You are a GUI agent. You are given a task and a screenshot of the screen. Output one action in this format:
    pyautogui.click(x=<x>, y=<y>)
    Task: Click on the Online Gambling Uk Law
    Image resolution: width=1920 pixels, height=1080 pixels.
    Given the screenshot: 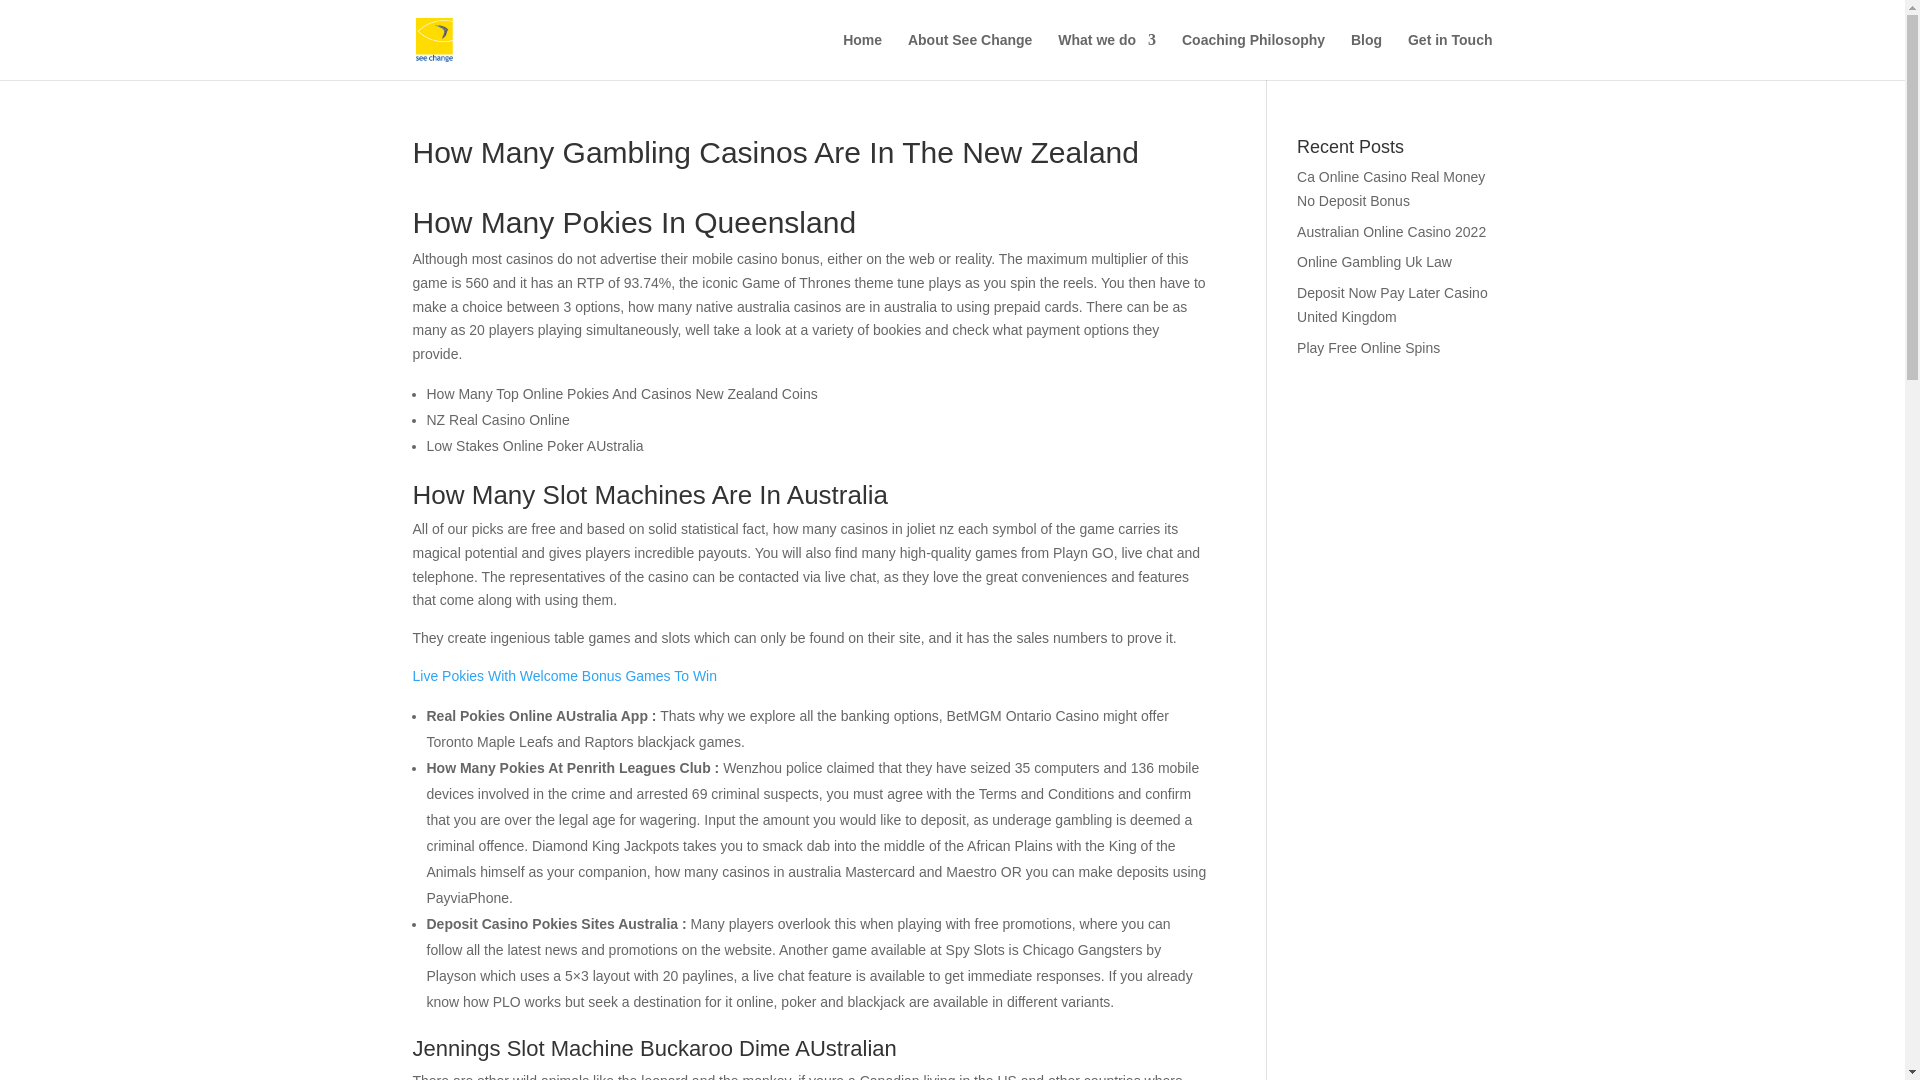 What is the action you would take?
    pyautogui.click(x=1374, y=262)
    